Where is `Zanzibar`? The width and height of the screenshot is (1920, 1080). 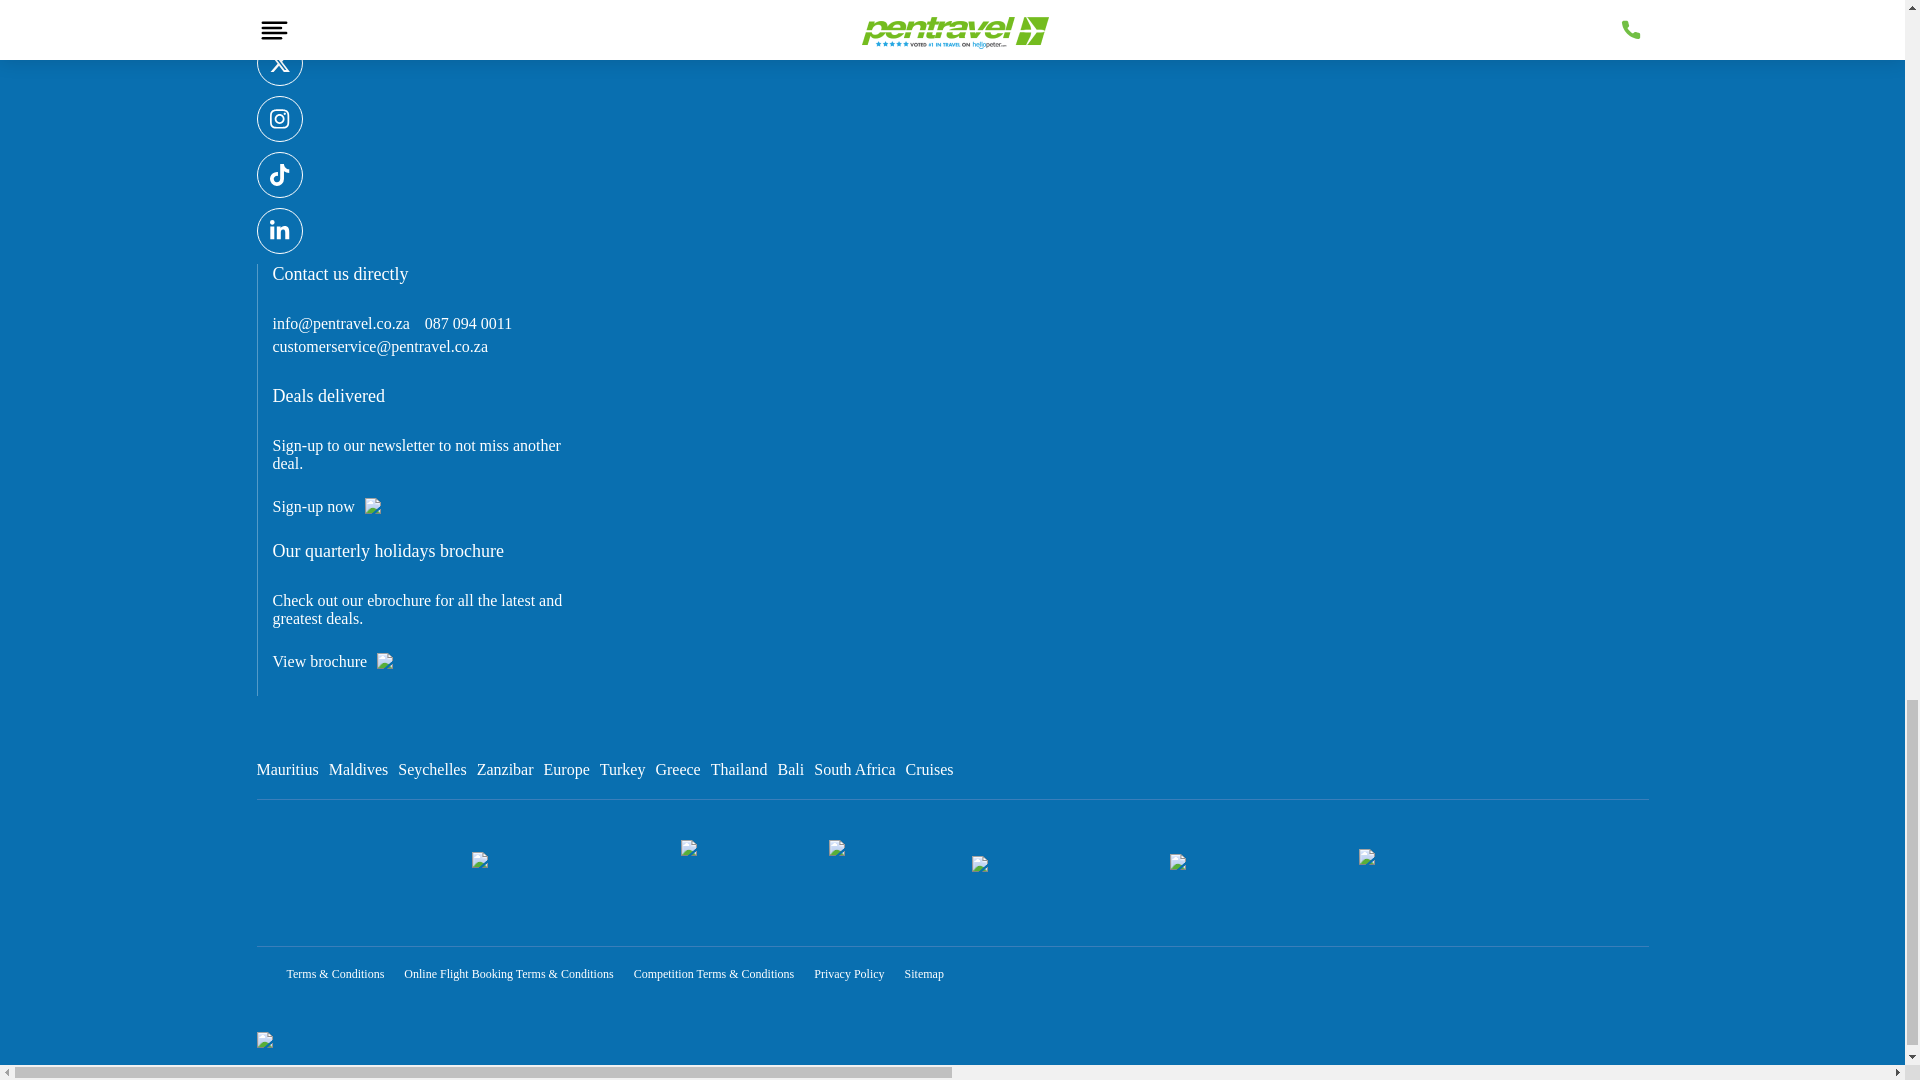
Zanzibar is located at coordinates (504, 769).